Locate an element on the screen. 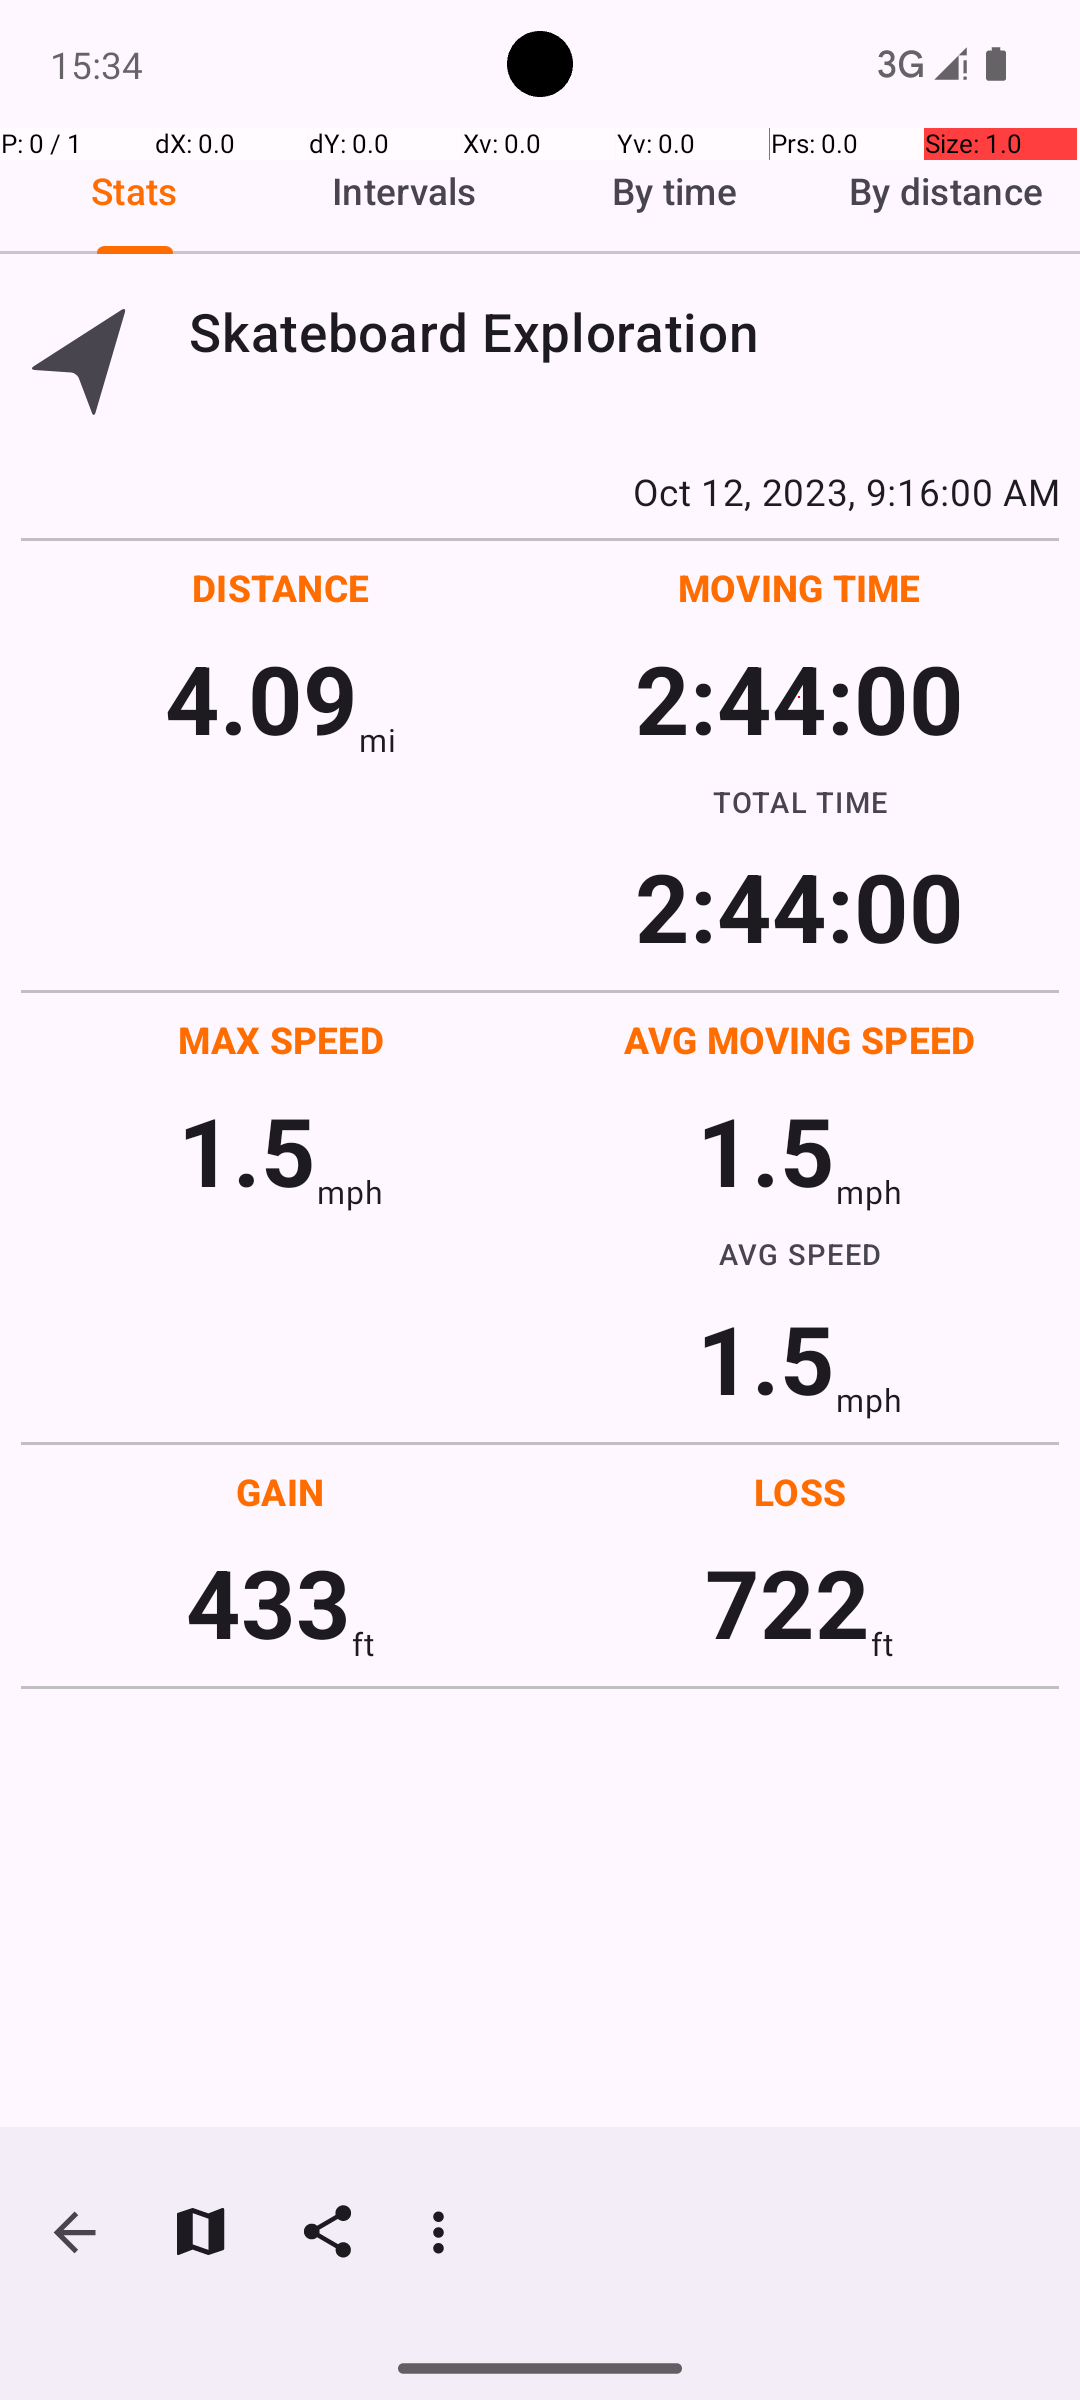  Skateboard Exploration is located at coordinates (624, 332).